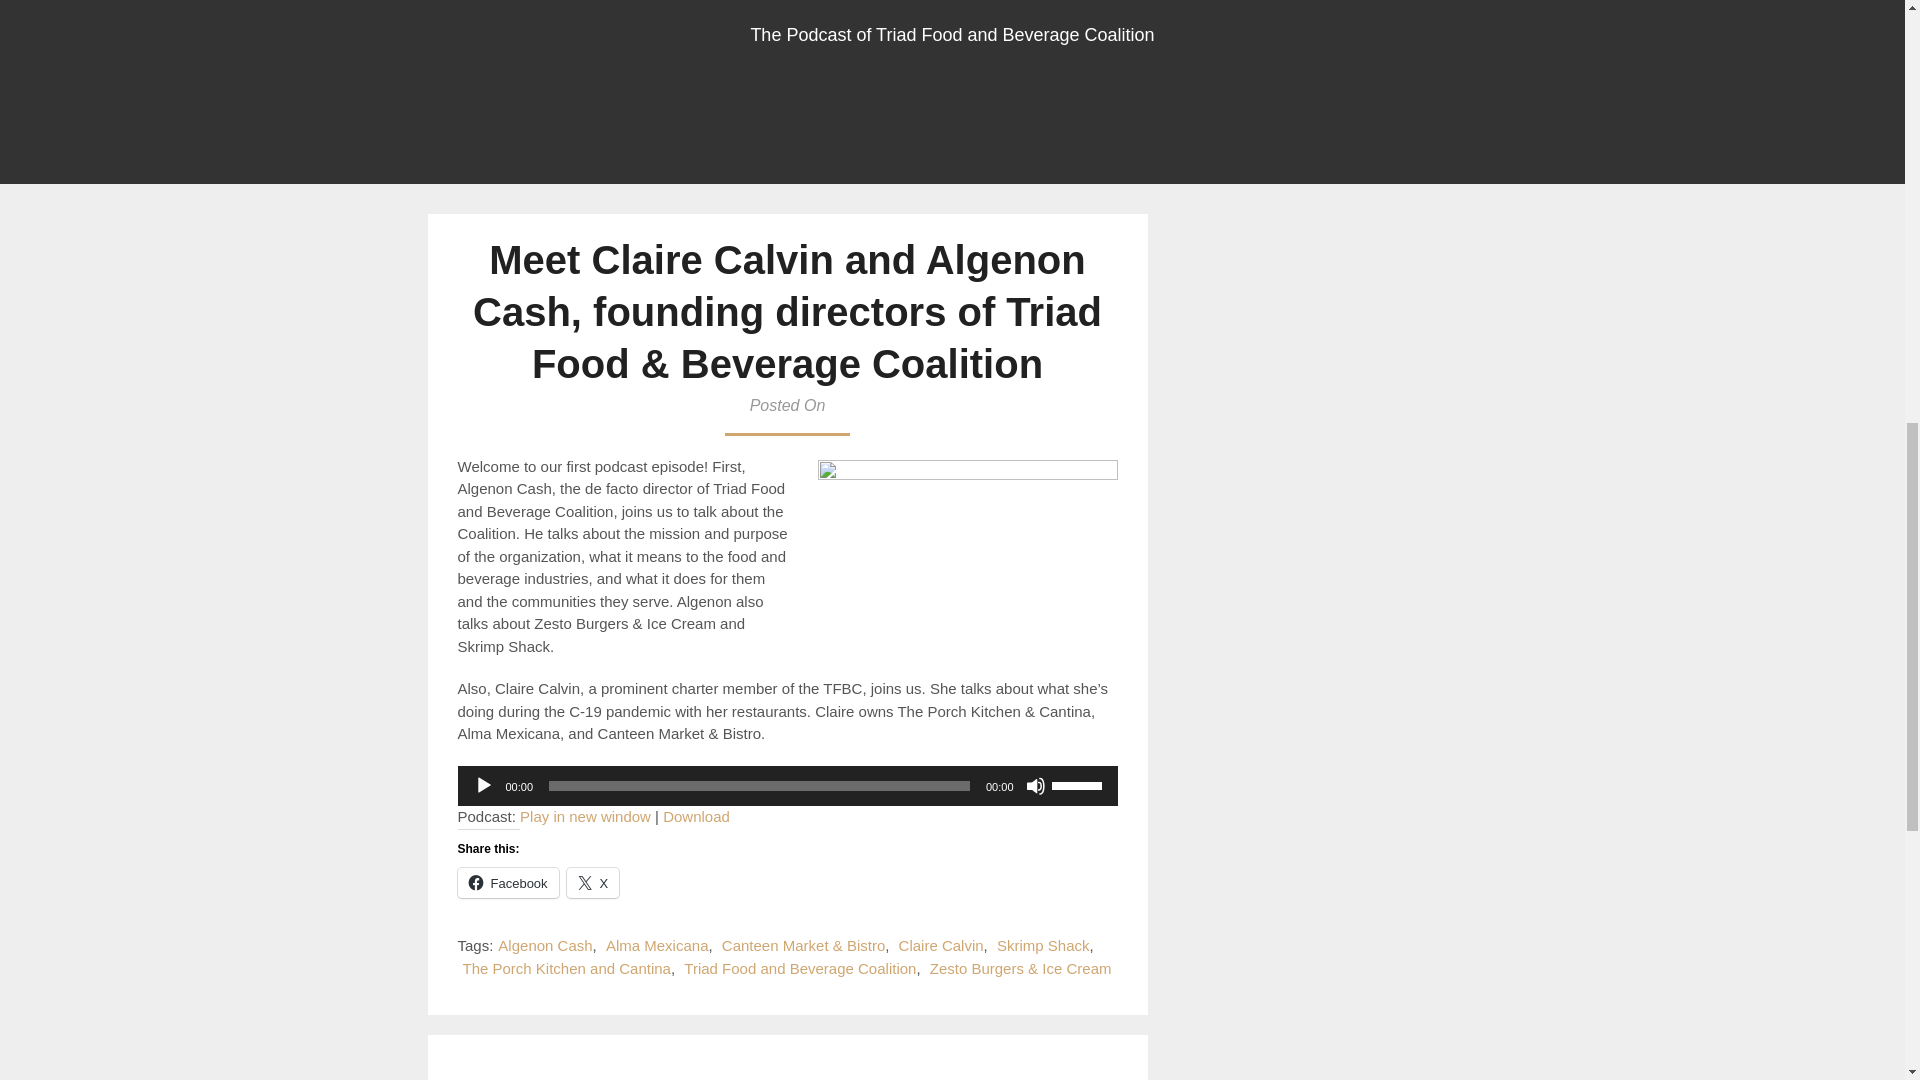 The width and height of the screenshot is (1920, 1080). Describe the element at coordinates (696, 816) in the screenshot. I see `Download` at that location.